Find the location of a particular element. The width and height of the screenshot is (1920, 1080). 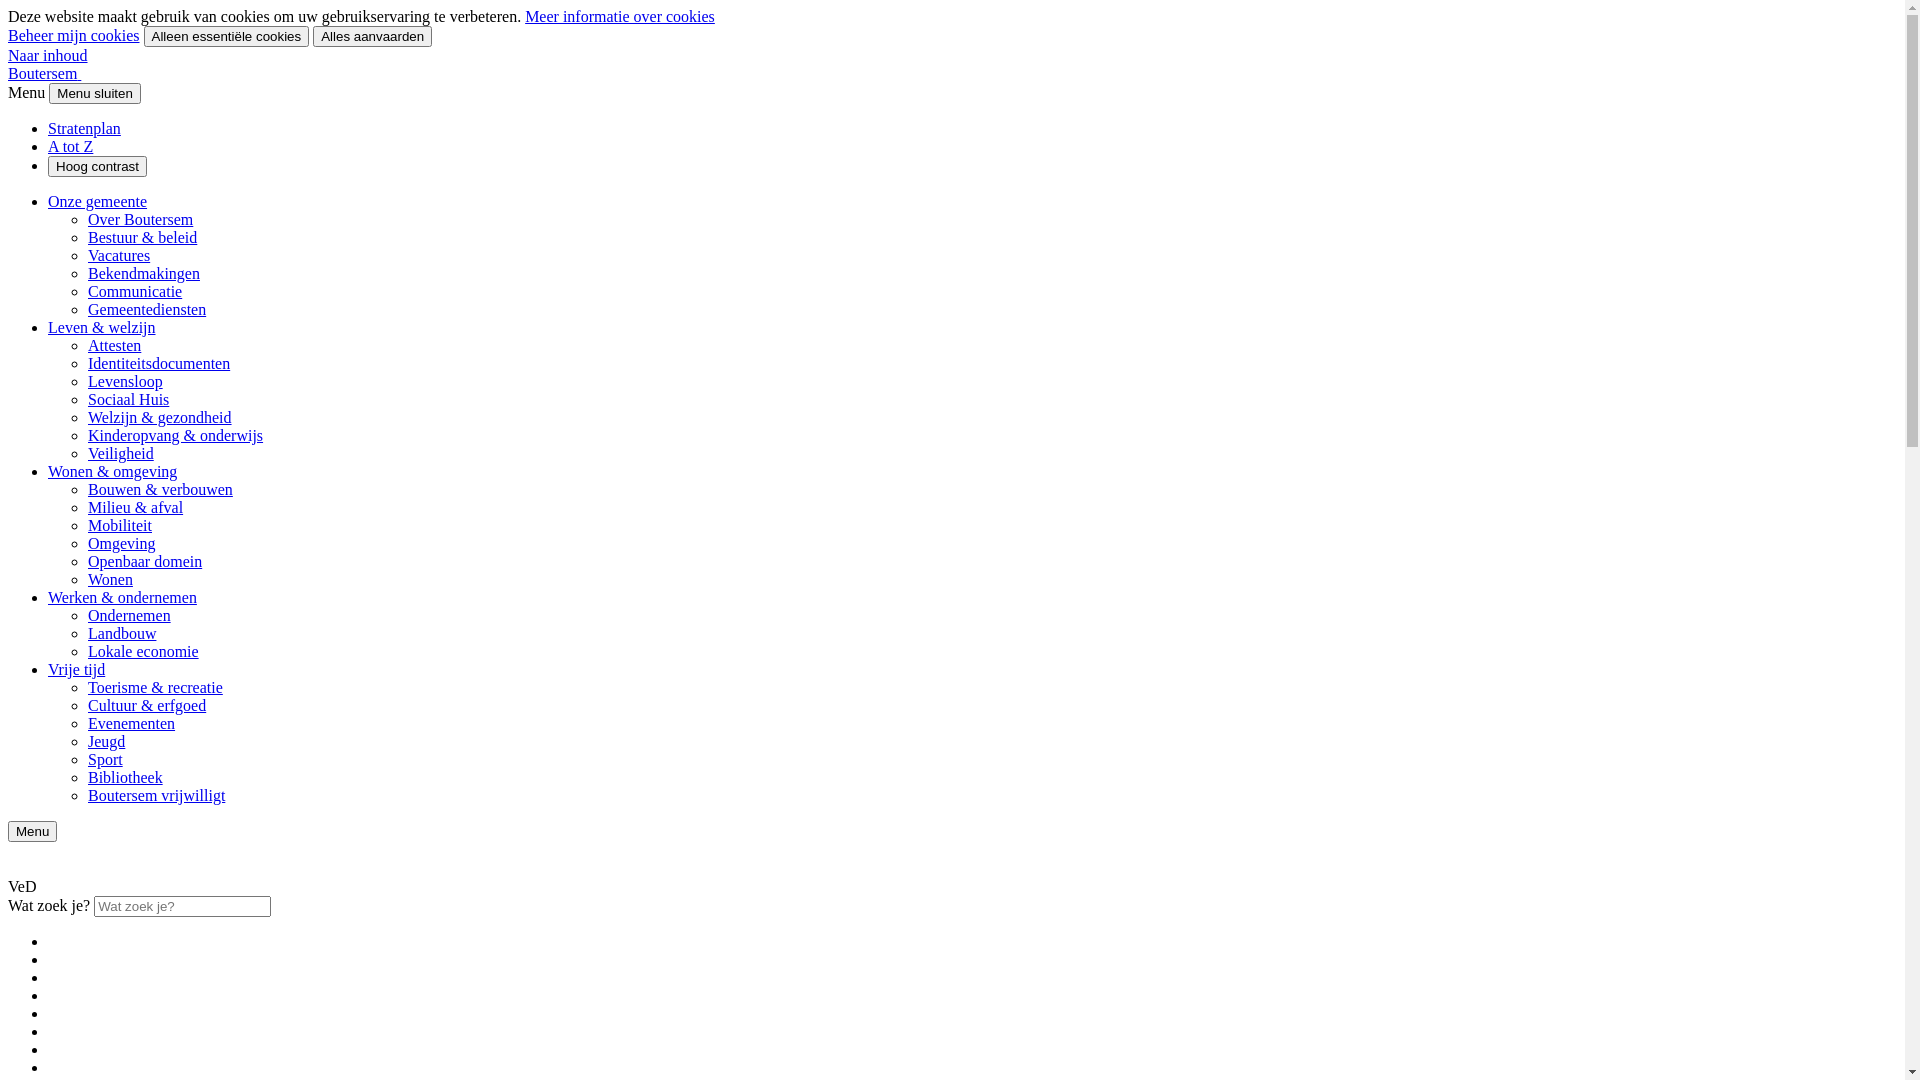

Vacatures is located at coordinates (119, 256).